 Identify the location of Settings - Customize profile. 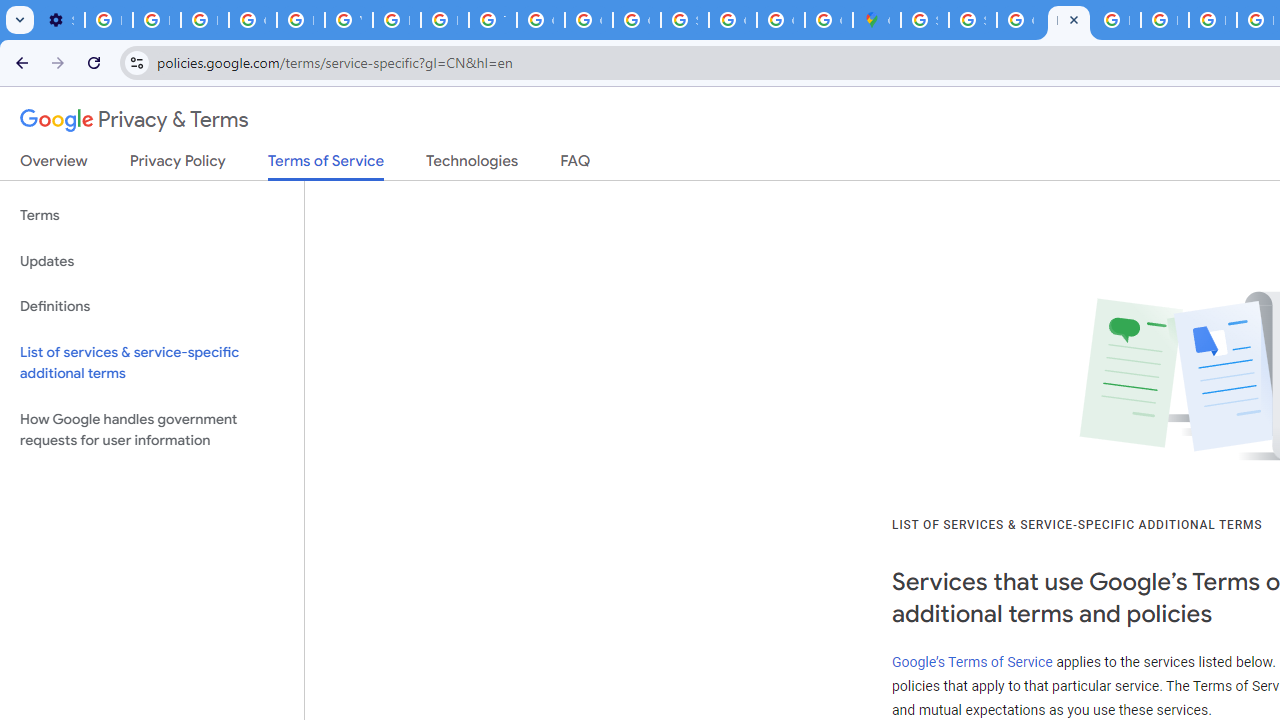
(60, 20).